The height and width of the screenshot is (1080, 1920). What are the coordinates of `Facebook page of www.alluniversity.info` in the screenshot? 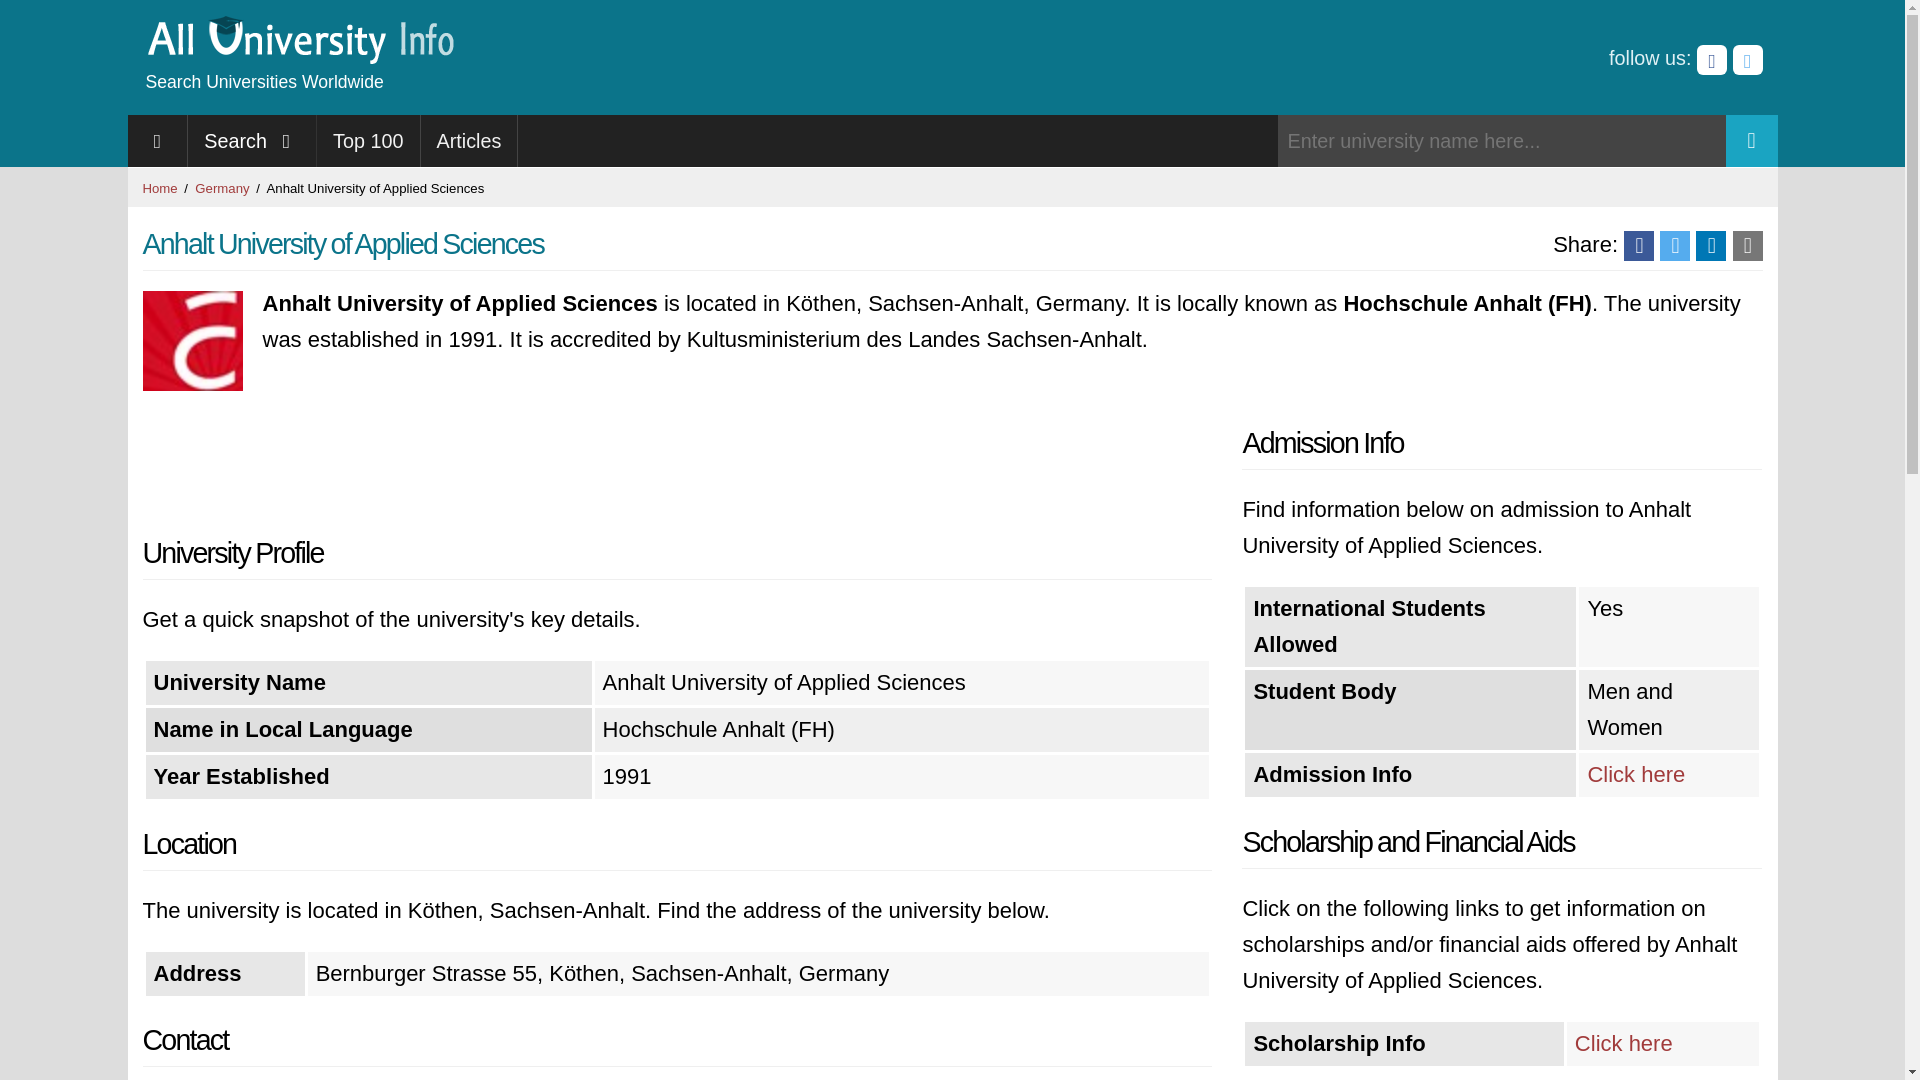 It's located at (1712, 60).